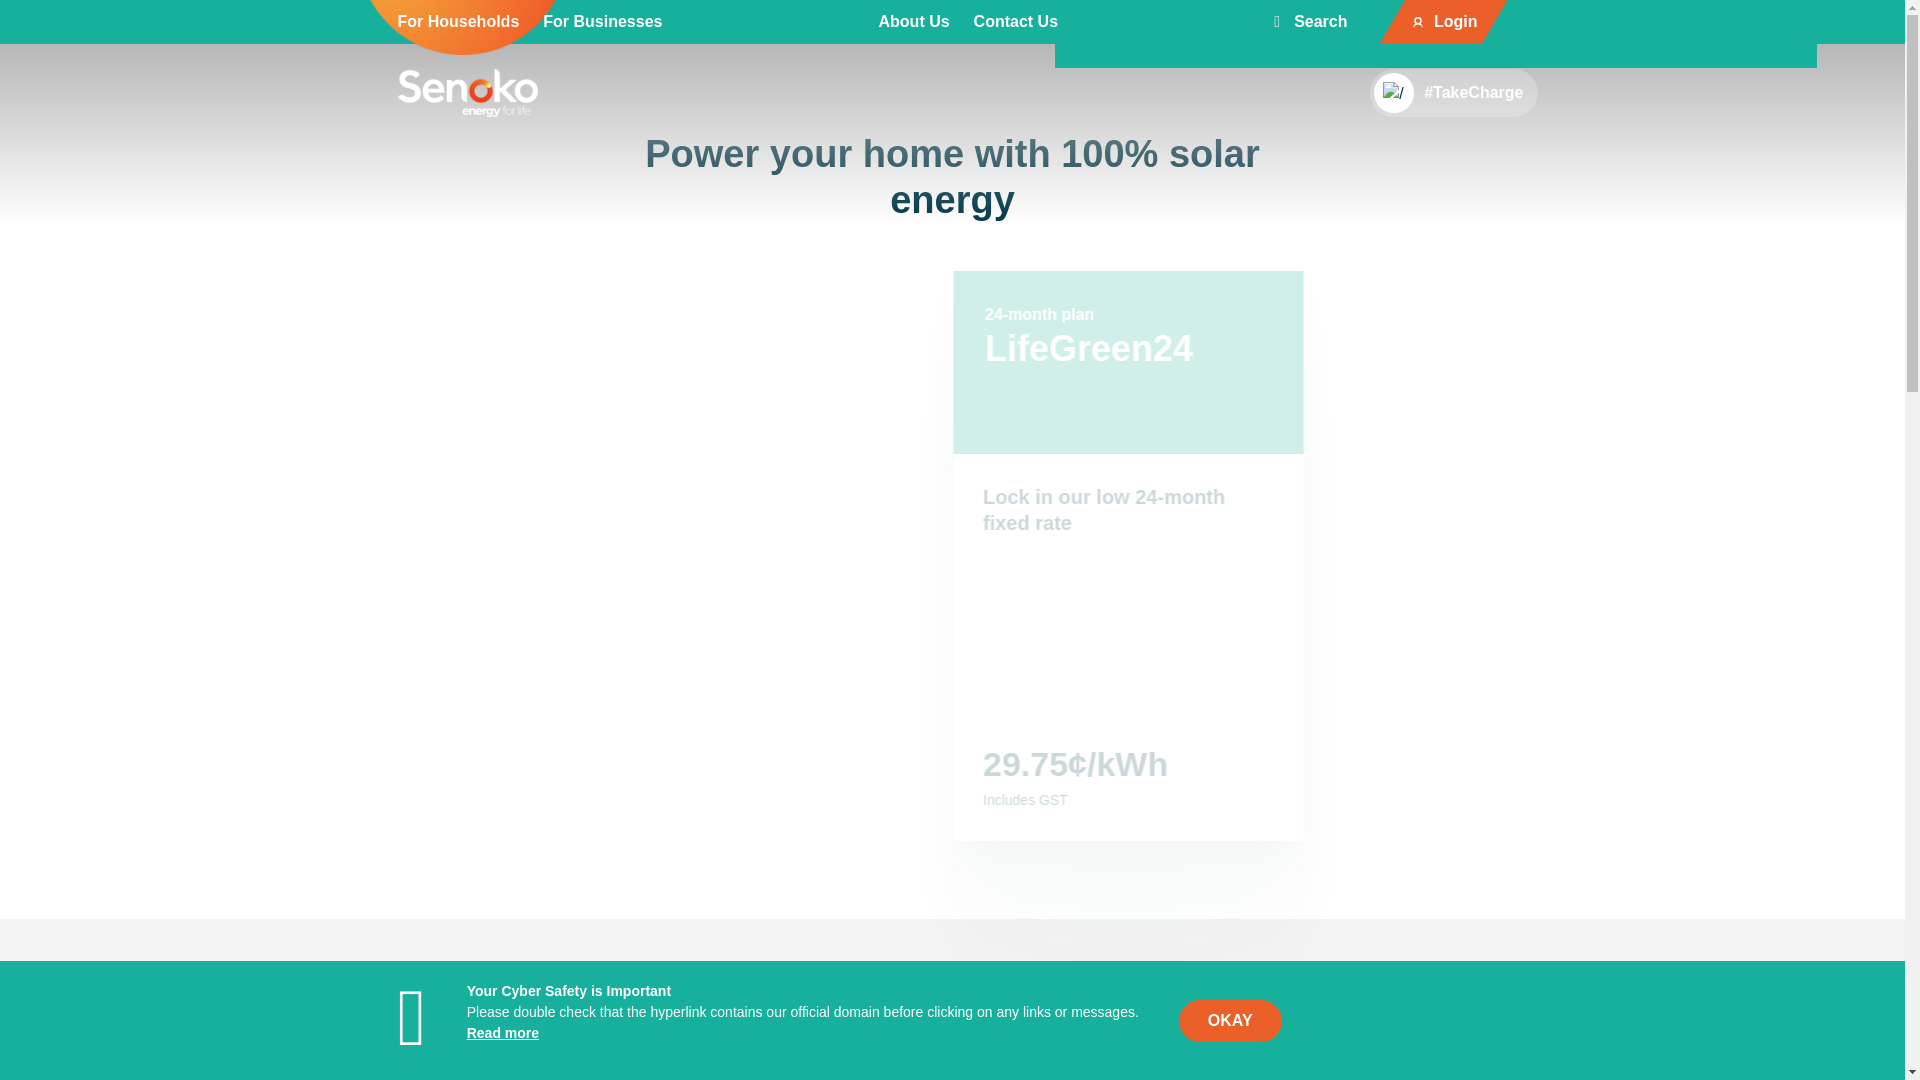 This screenshot has height=1080, width=1920. Describe the element at coordinates (458, 21) in the screenshot. I see `For Households` at that location.